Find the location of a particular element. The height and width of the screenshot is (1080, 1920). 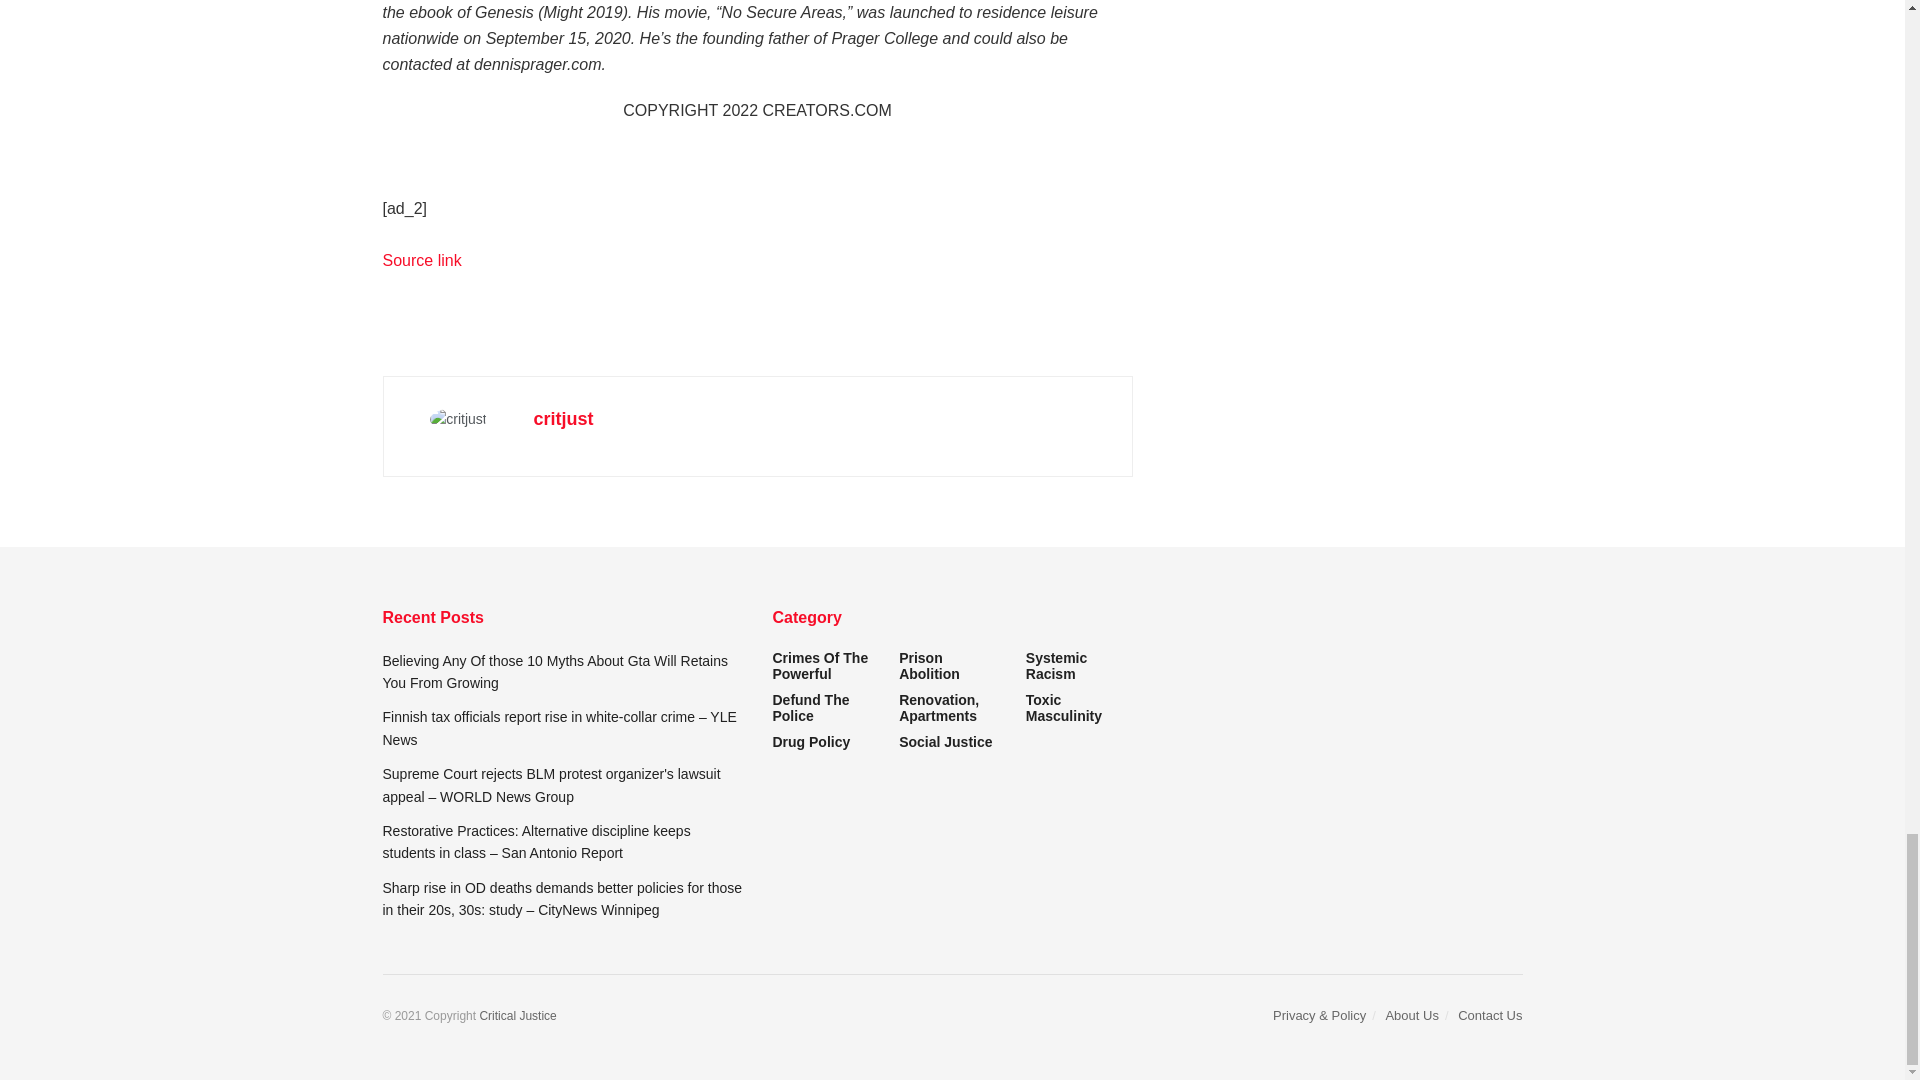

Source link is located at coordinates (421, 260).